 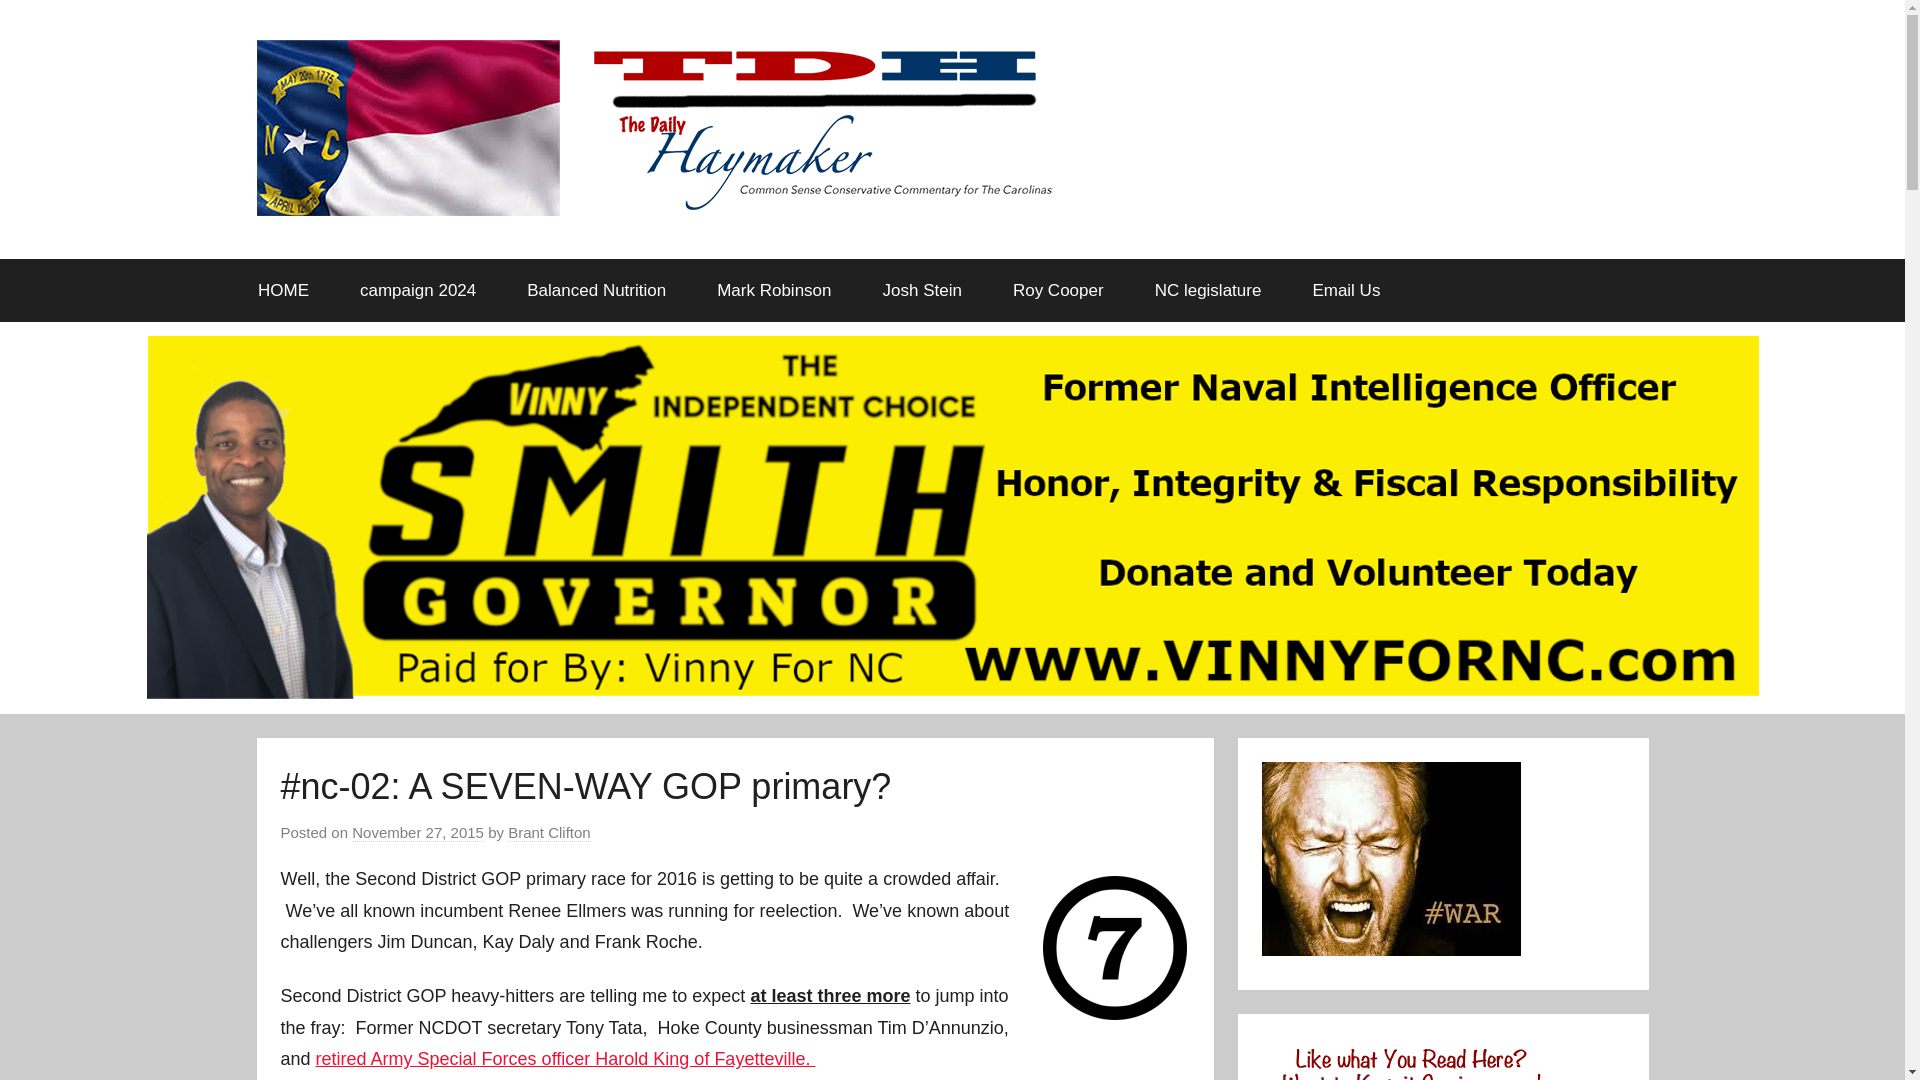 What do you see at coordinates (774, 290) in the screenshot?
I see `Mark Robinson` at bounding box center [774, 290].